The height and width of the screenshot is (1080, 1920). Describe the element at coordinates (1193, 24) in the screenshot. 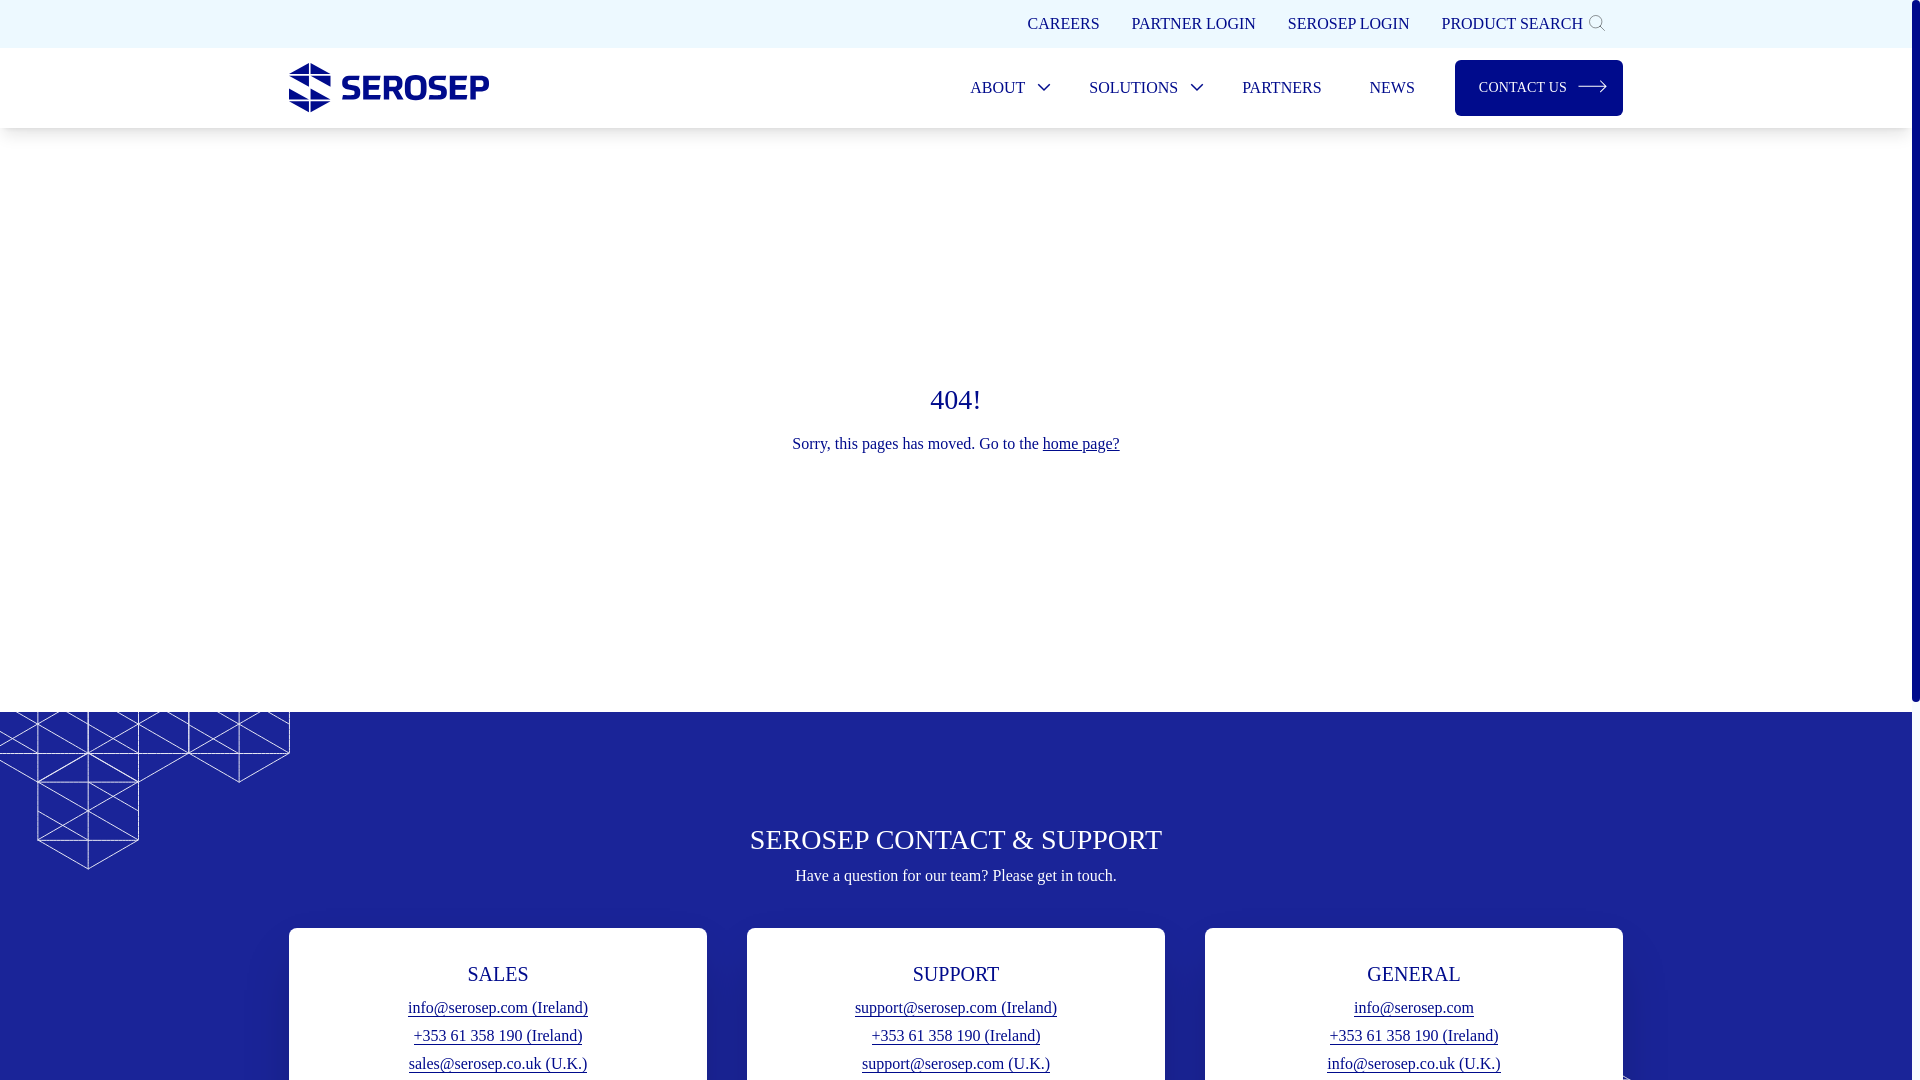

I see `PARTNER LOGIN` at that location.